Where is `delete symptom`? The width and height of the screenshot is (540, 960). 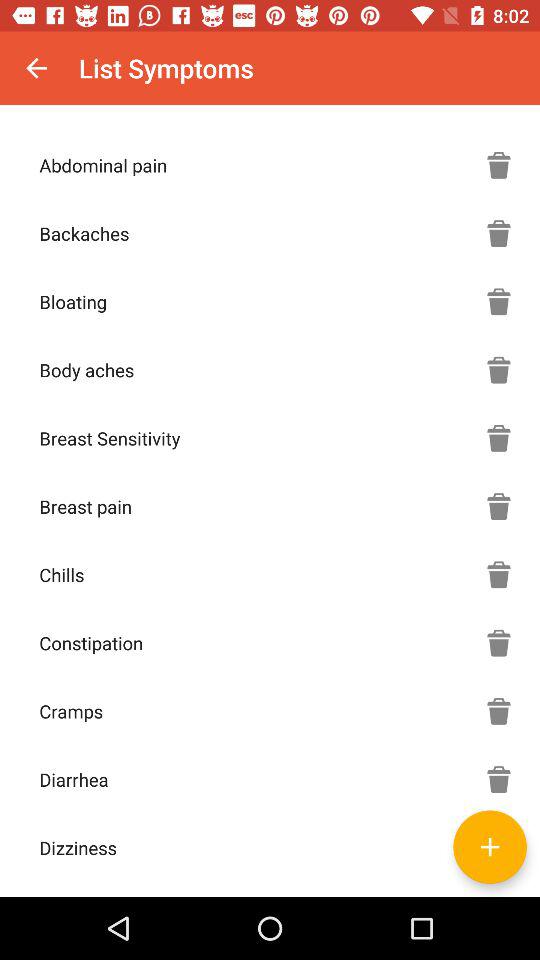 delete symptom is located at coordinates (499, 711).